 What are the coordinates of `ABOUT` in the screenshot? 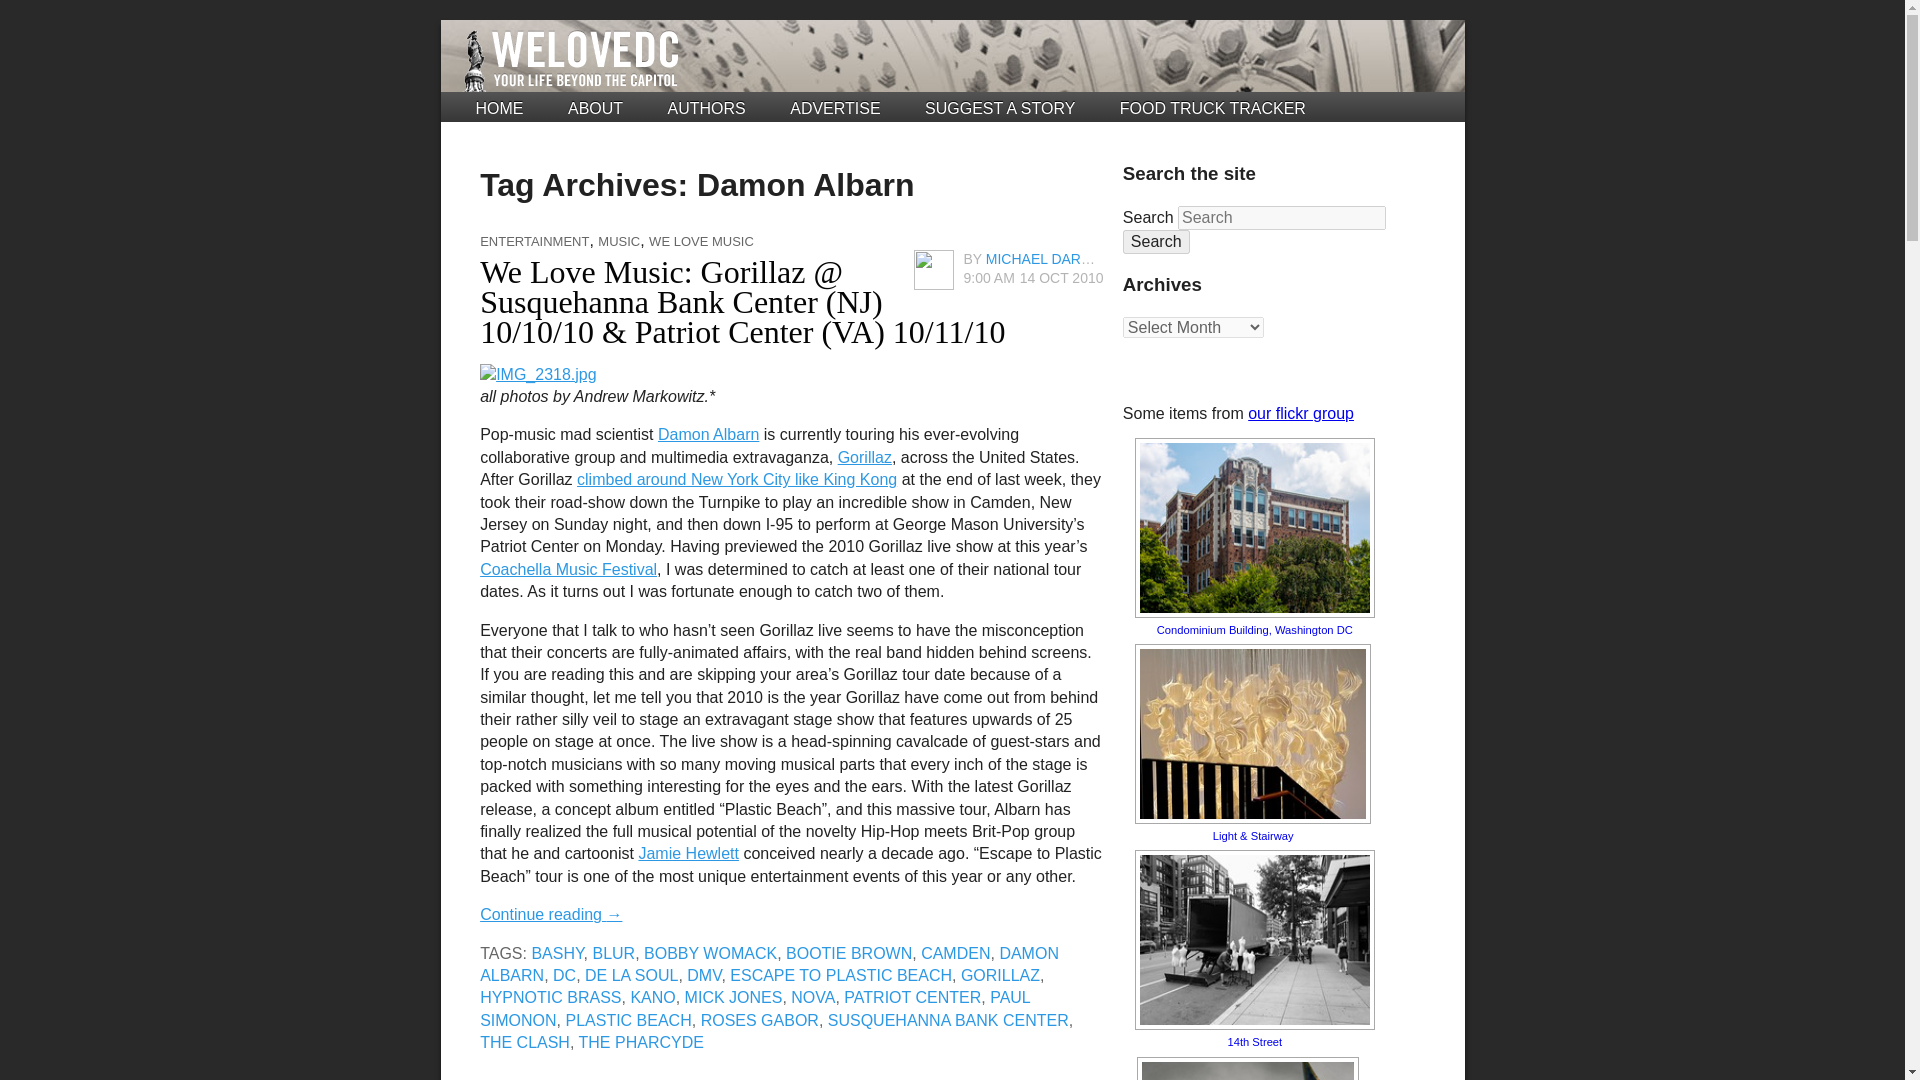 It's located at (595, 108).